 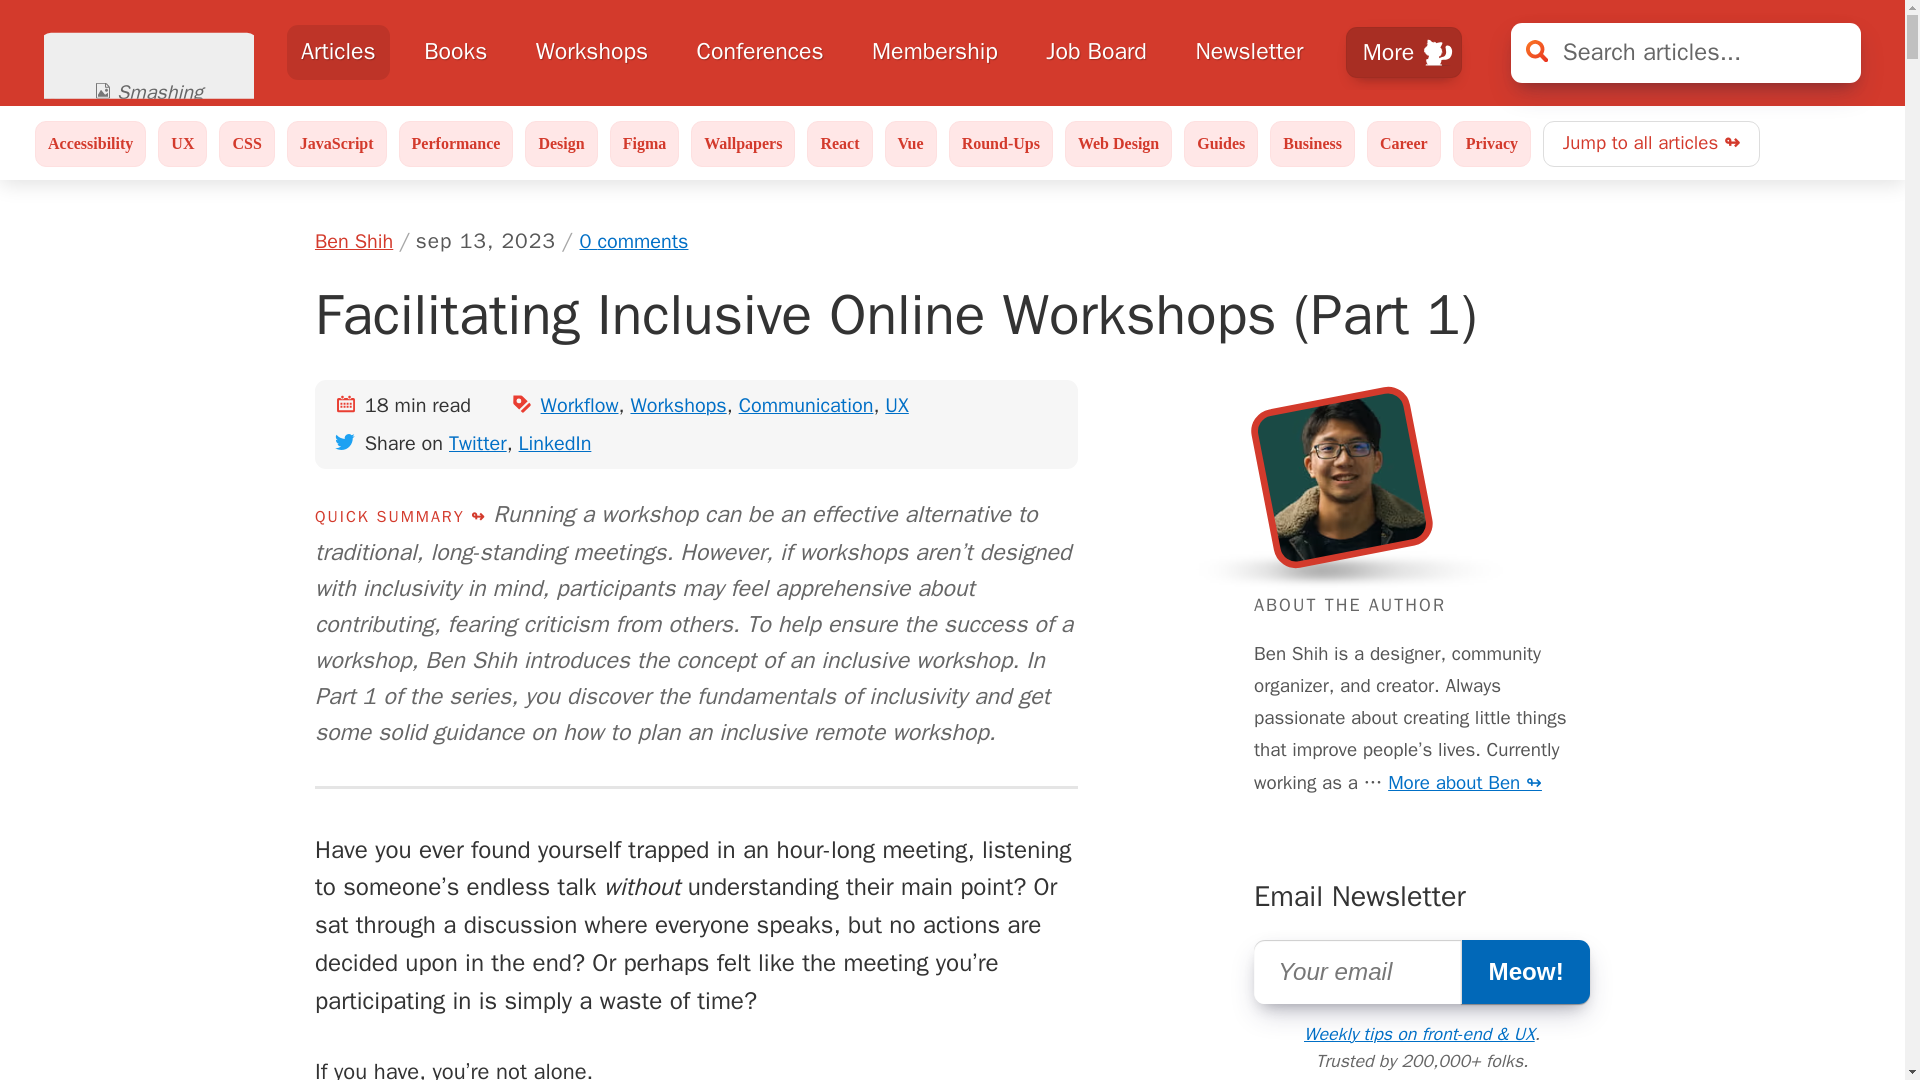 I want to click on Workshops, so click(x=591, y=52).